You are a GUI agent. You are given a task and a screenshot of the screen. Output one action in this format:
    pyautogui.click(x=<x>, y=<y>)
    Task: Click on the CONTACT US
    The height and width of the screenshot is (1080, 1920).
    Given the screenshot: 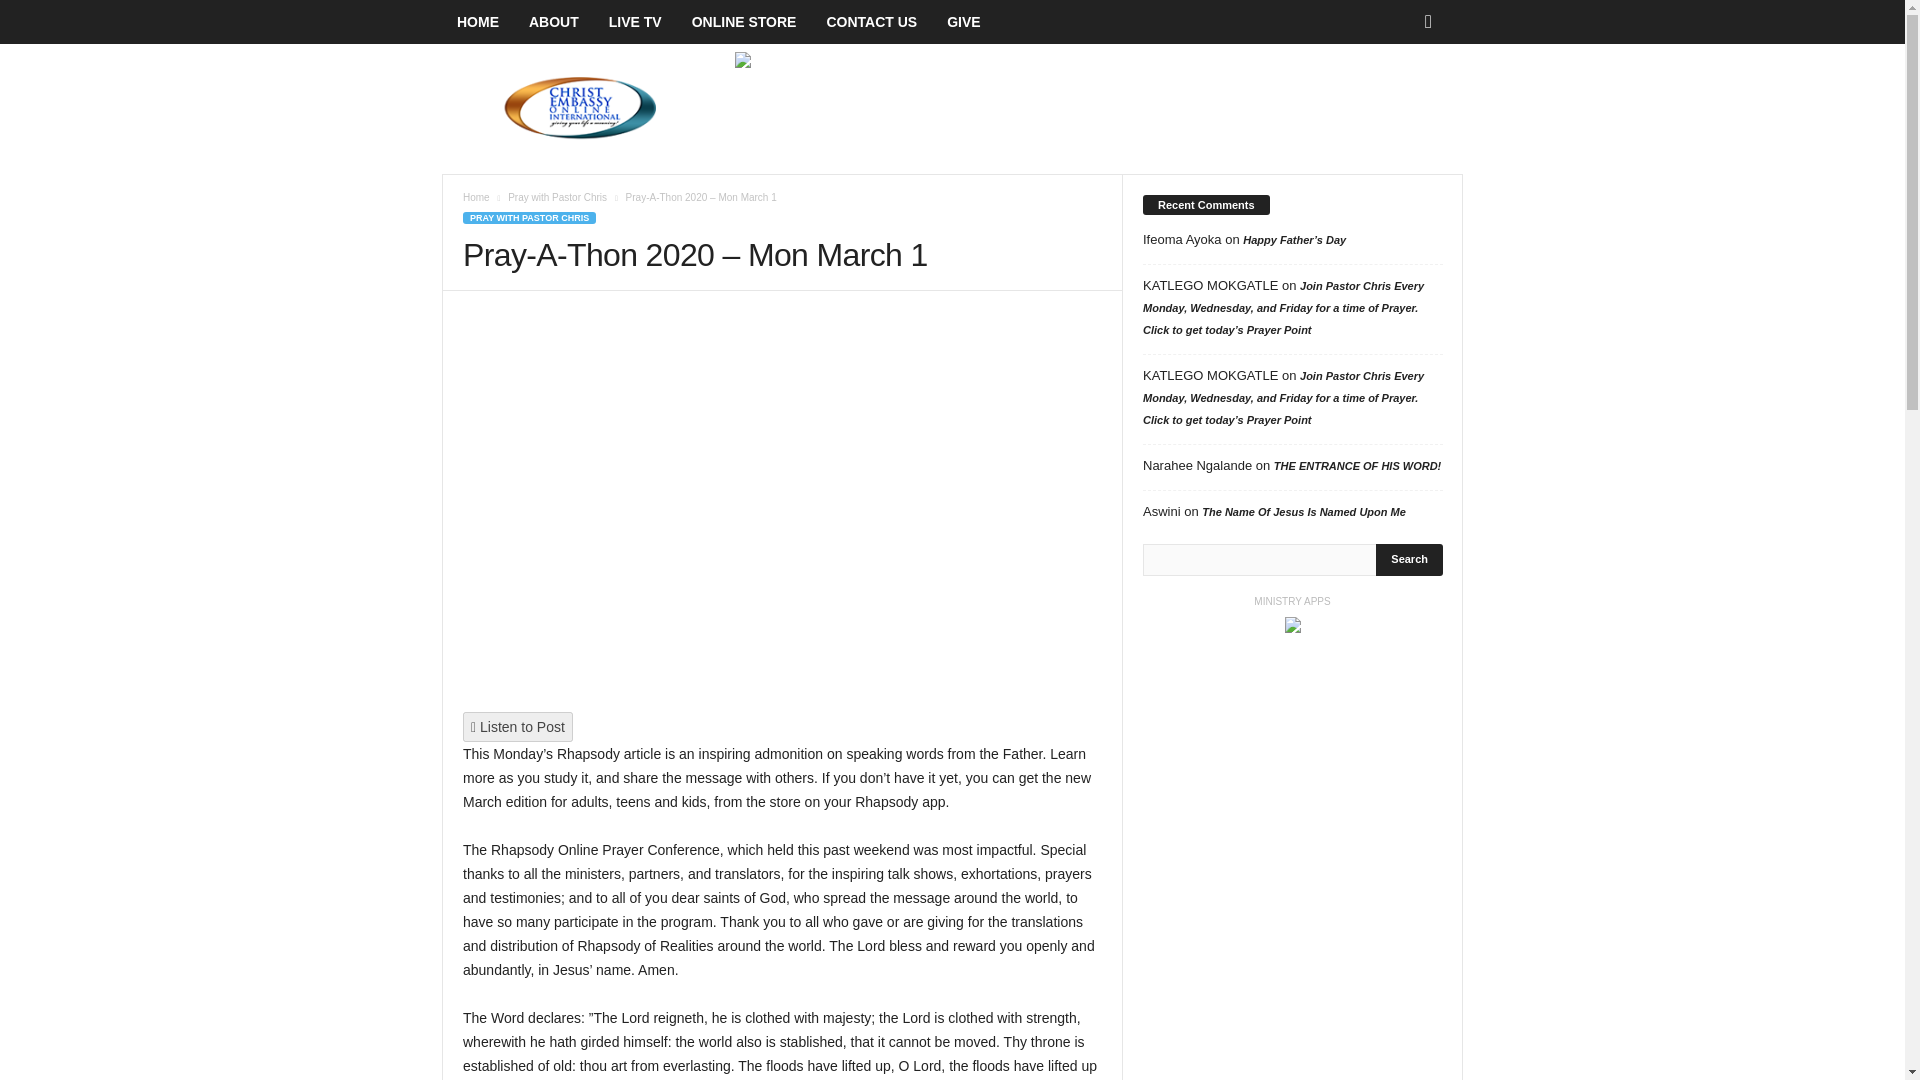 What is the action you would take?
    pyautogui.click(x=870, y=22)
    